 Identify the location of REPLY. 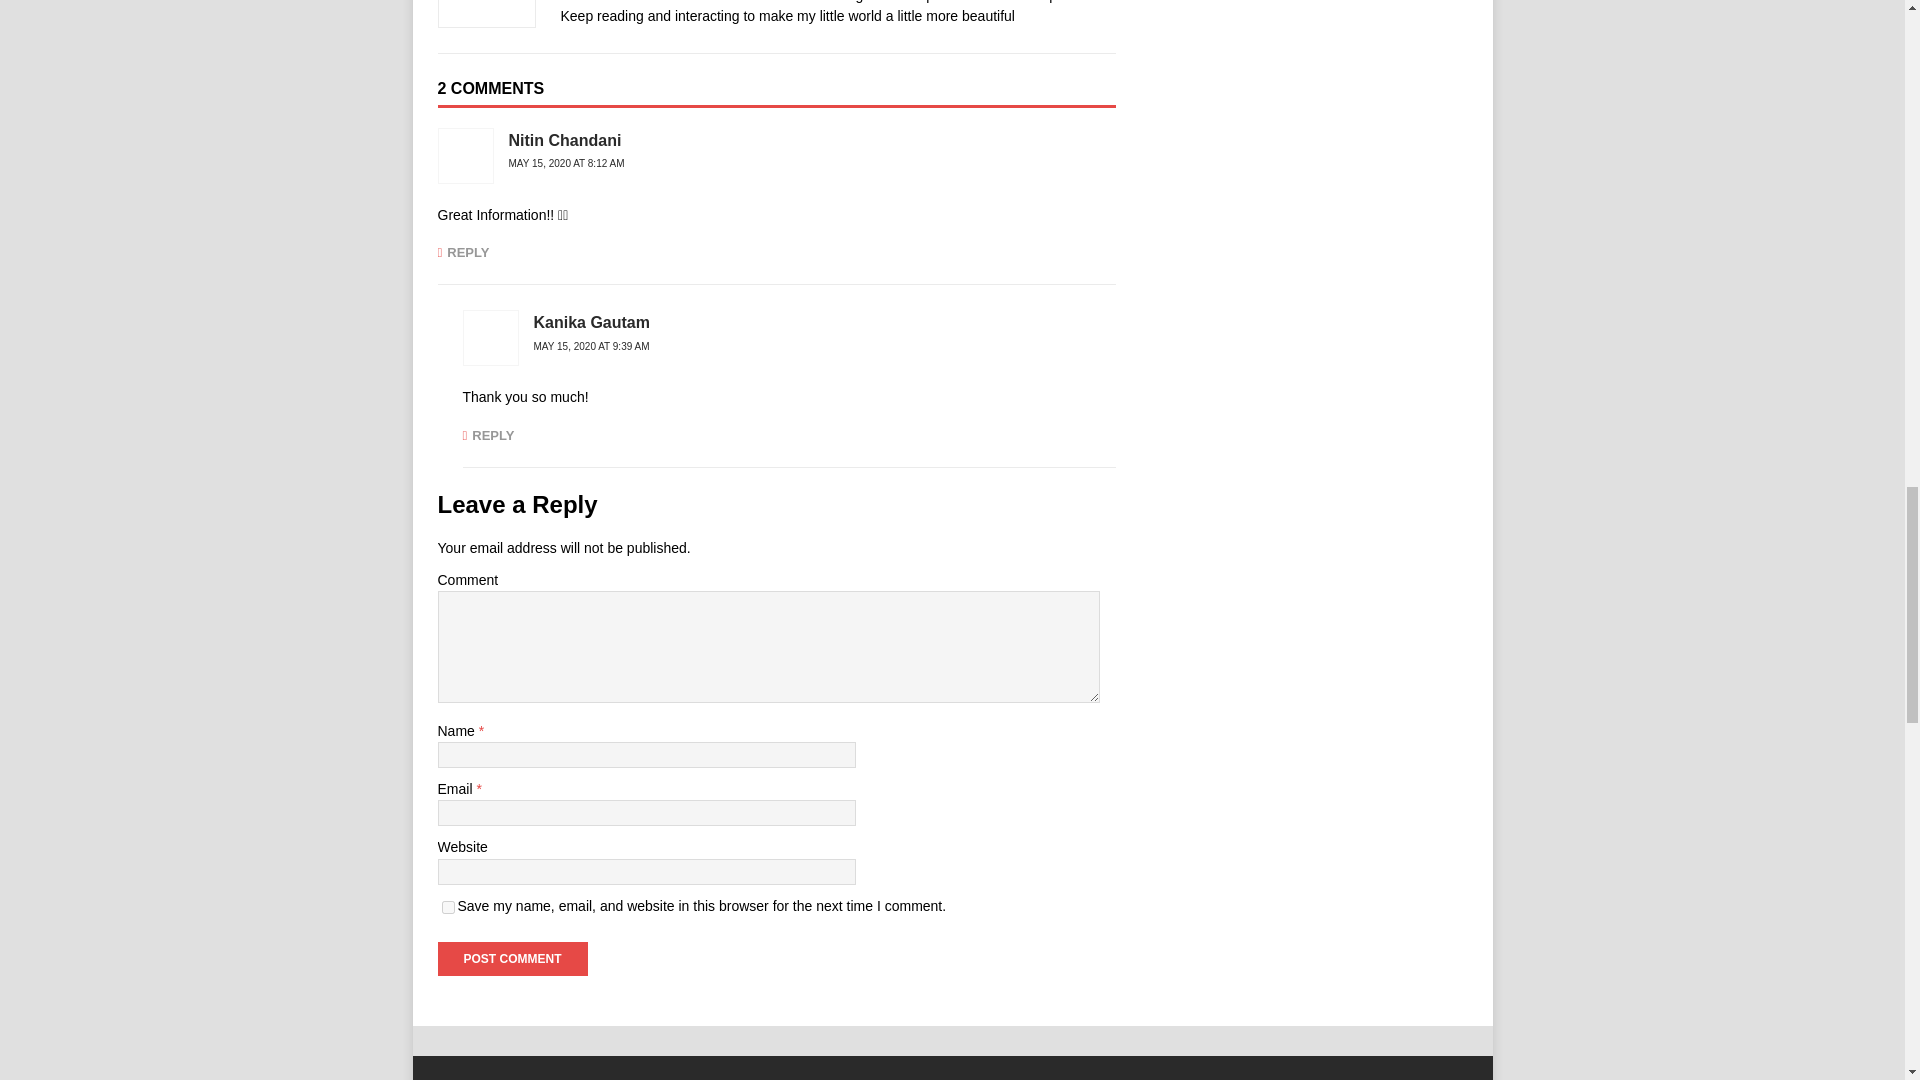
(463, 252).